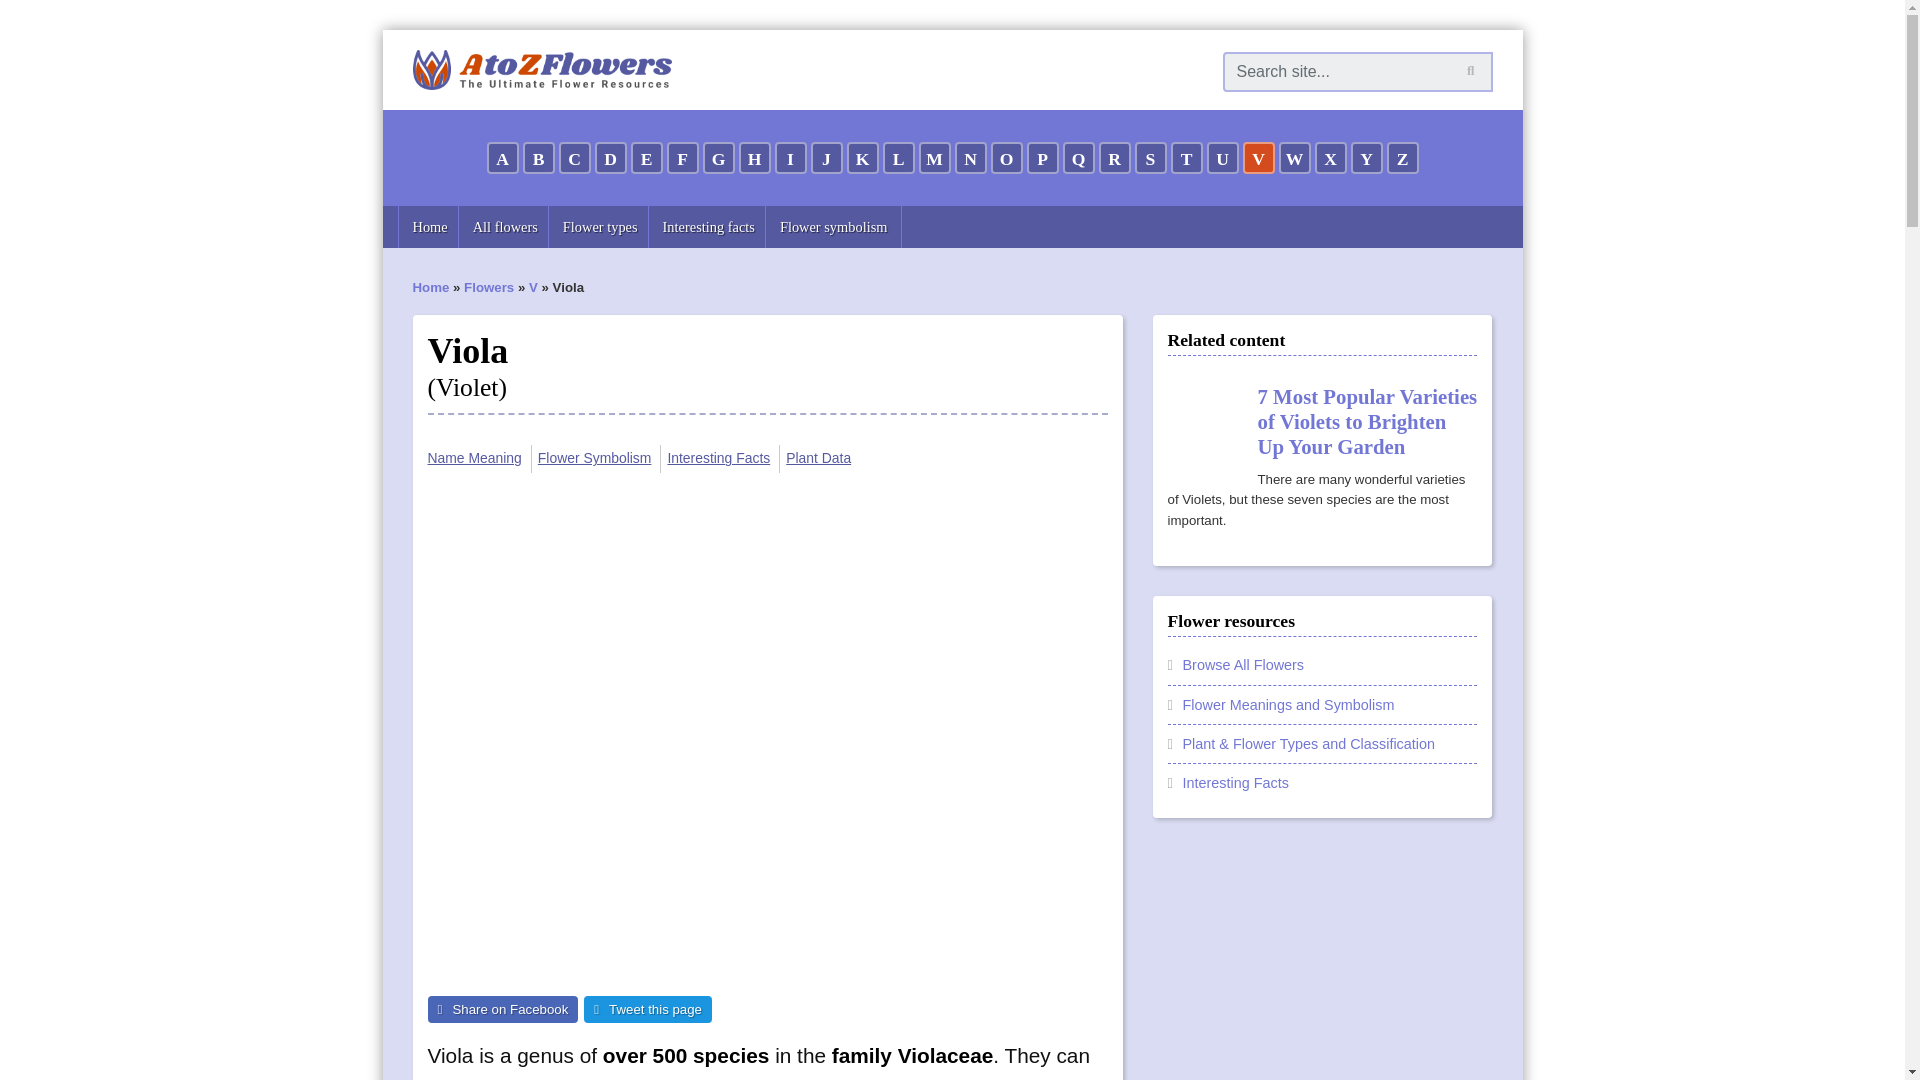 Image resolution: width=1920 pixels, height=1080 pixels. What do you see at coordinates (1402, 157) in the screenshot?
I see `Z` at bounding box center [1402, 157].